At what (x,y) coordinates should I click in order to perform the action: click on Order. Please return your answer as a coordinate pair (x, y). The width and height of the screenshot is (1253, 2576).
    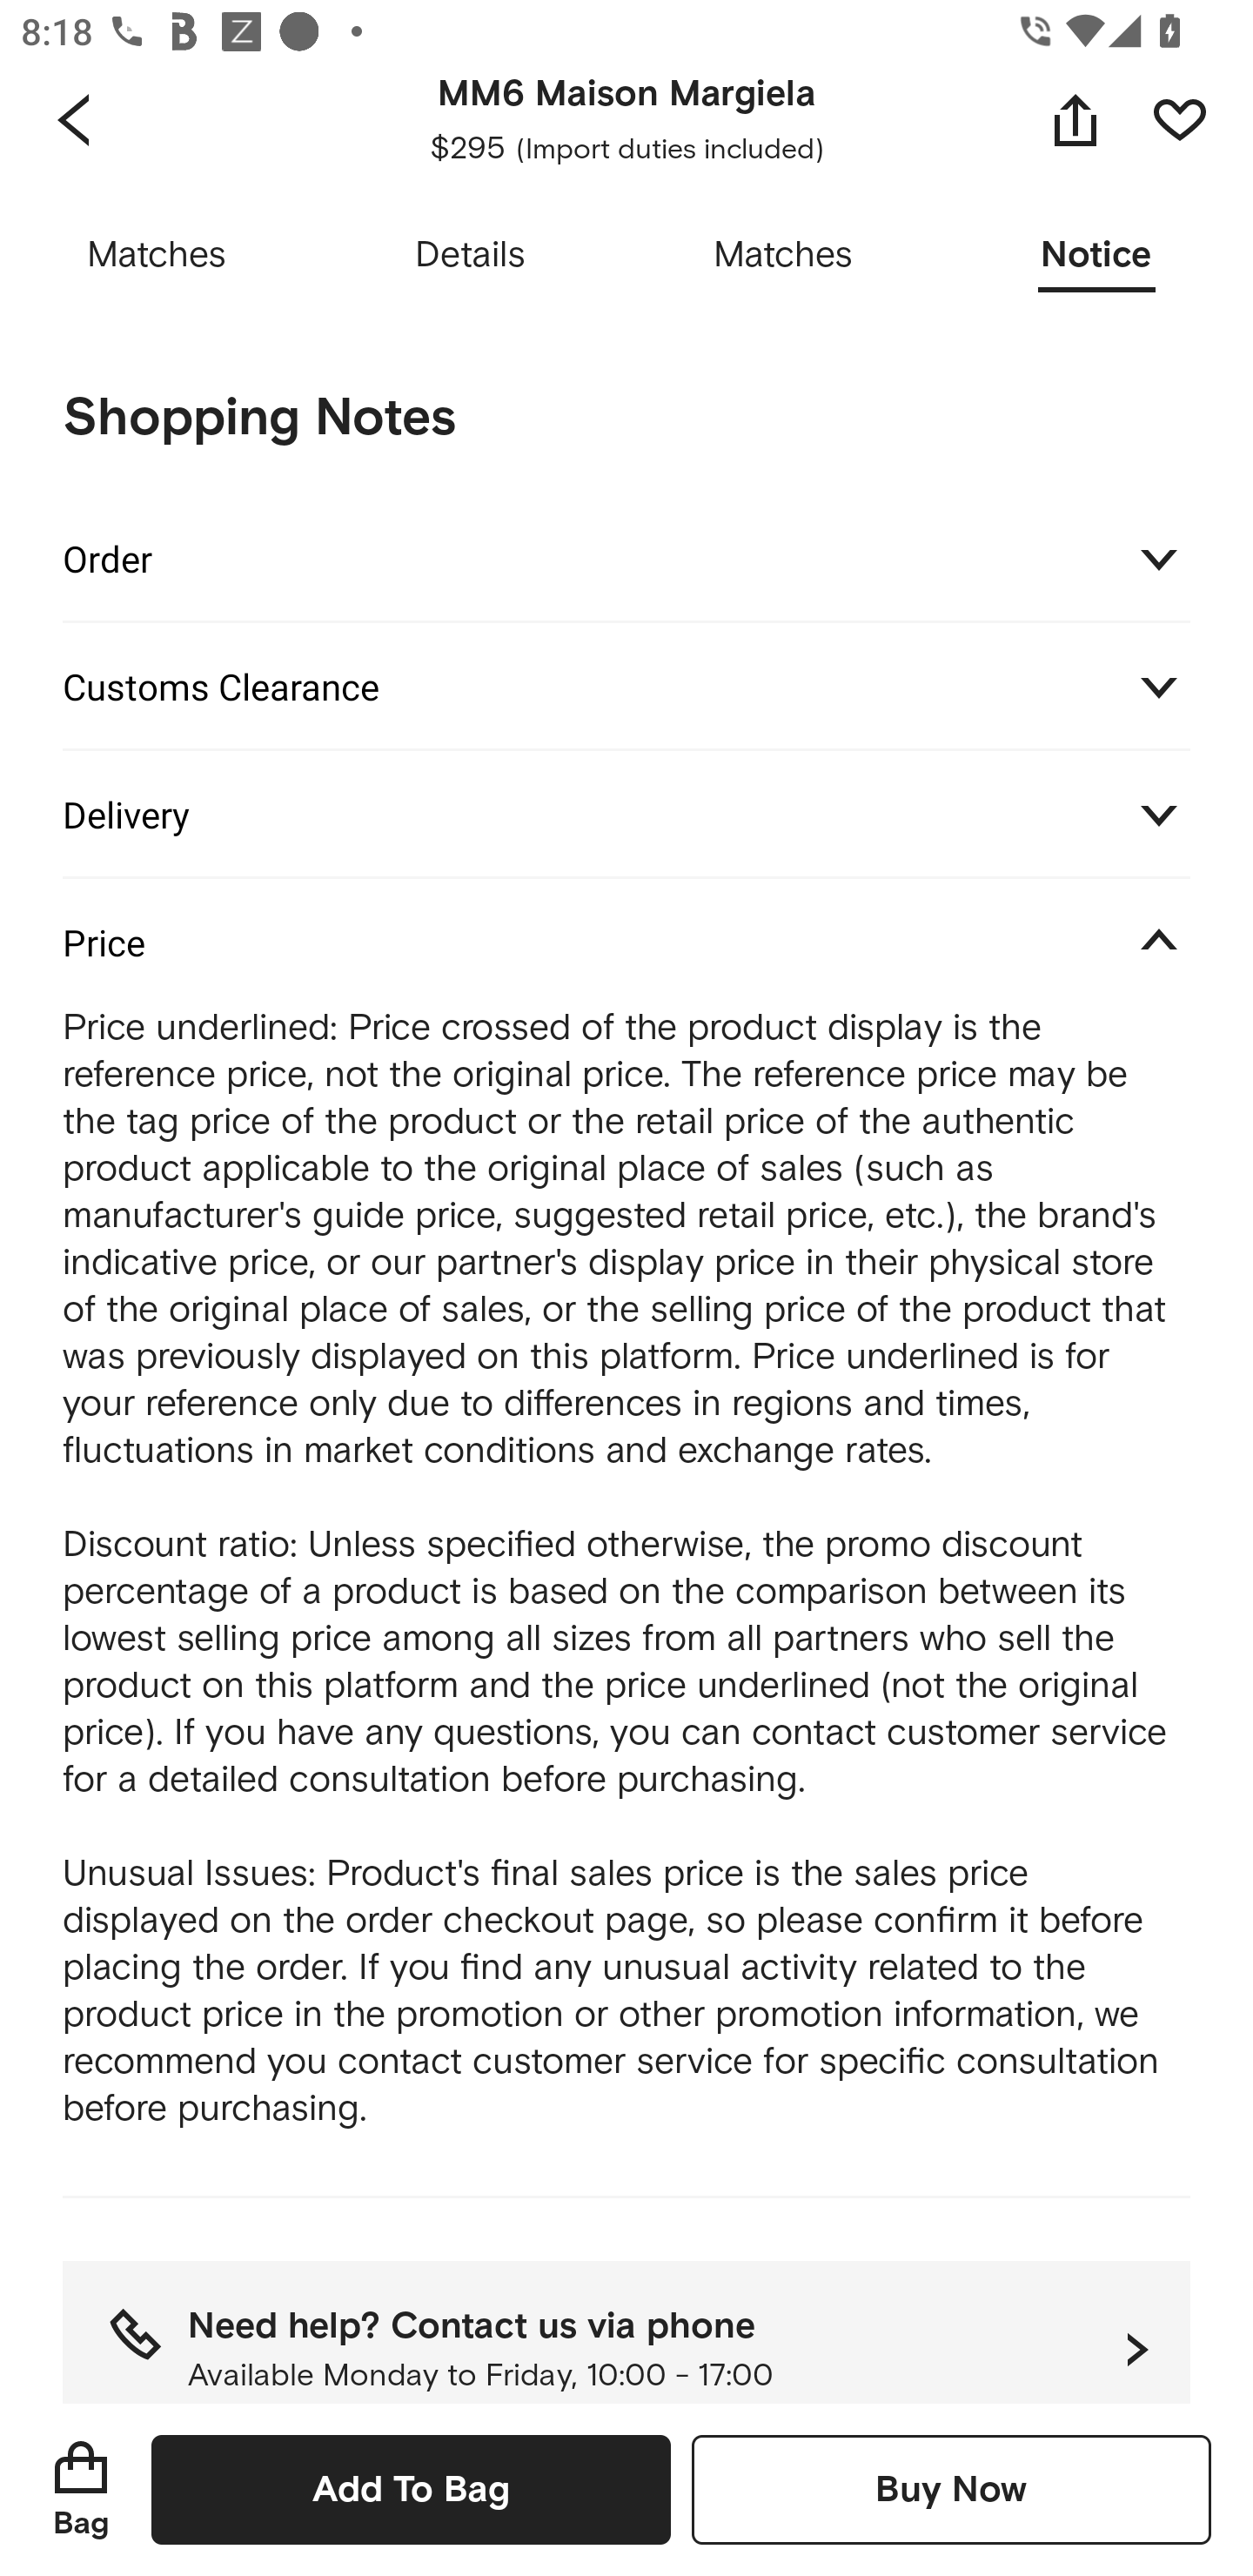
    Looking at the image, I should click on (626, 557).